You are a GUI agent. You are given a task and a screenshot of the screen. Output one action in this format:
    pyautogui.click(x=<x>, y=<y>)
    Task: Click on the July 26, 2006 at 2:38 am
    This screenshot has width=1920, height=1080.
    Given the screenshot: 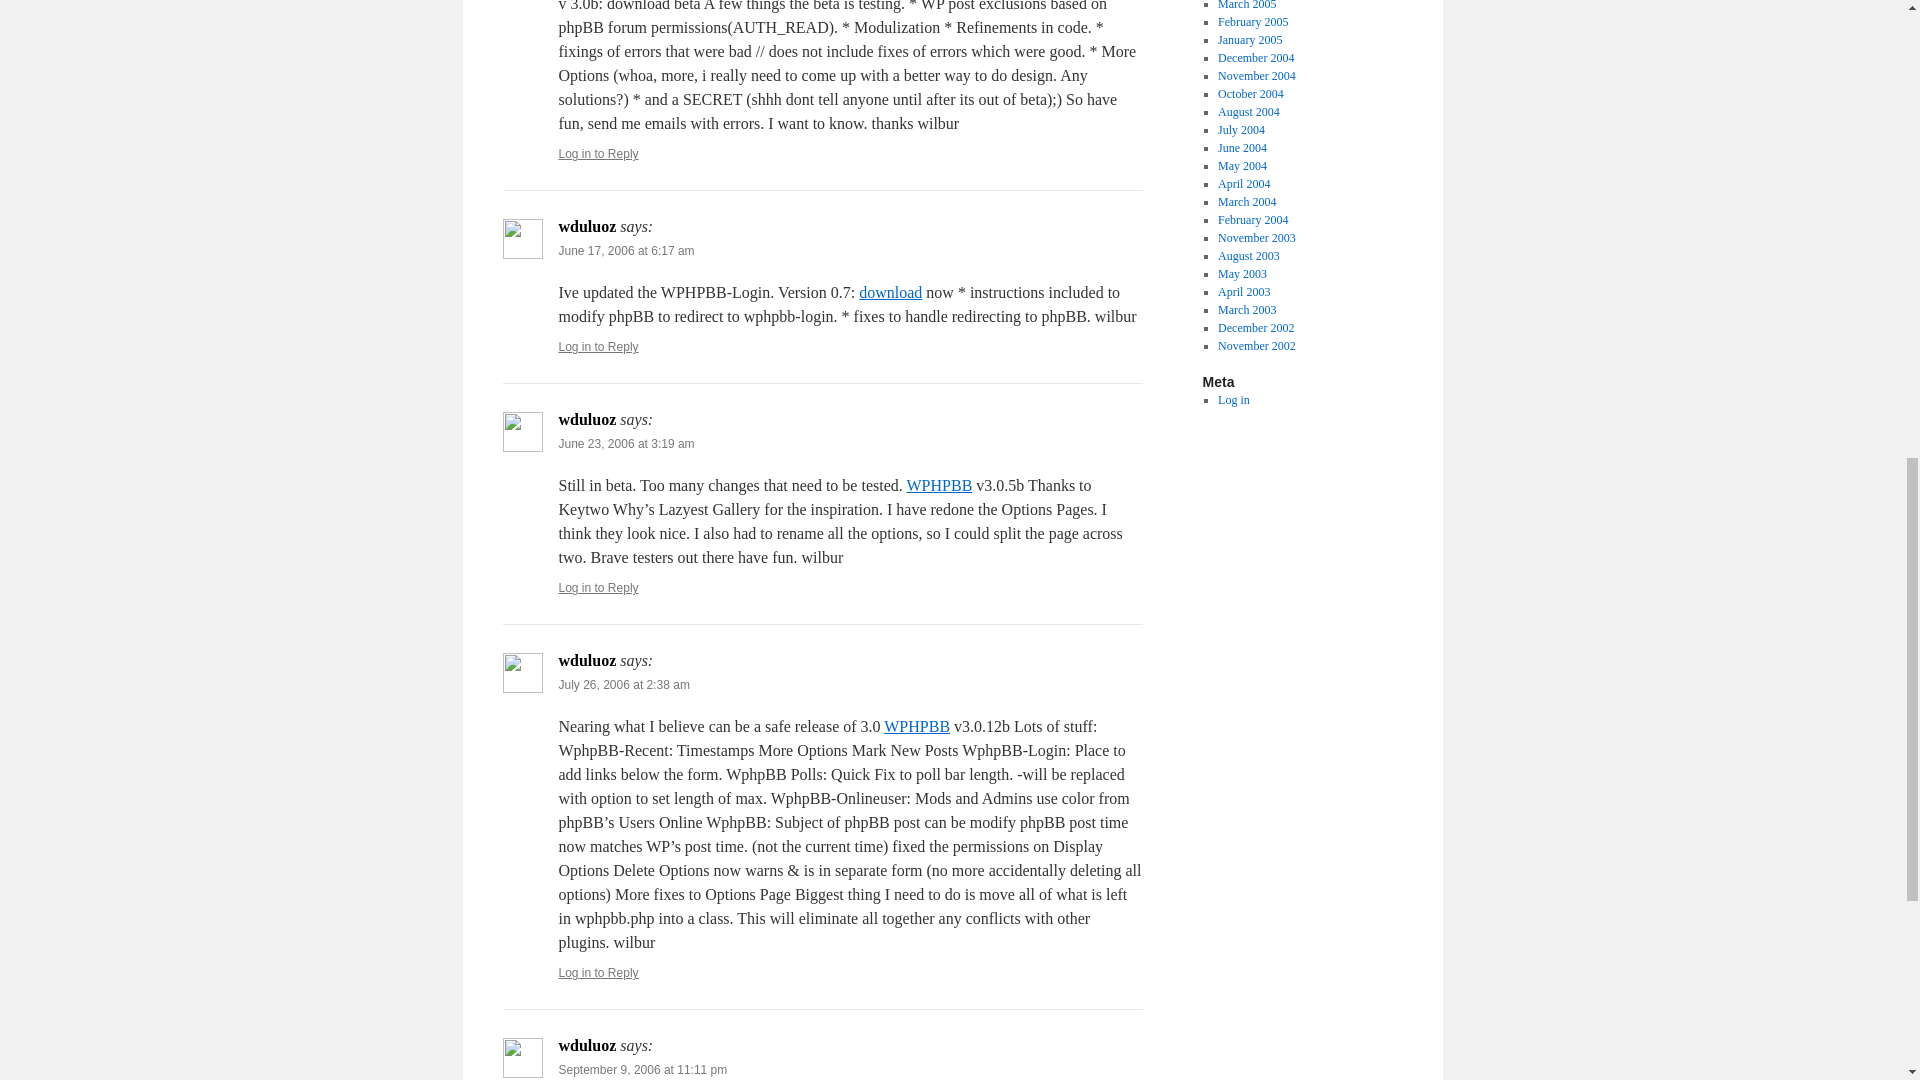 What is the action you would take?
    pyautogui.click(x=624, y=685)
    